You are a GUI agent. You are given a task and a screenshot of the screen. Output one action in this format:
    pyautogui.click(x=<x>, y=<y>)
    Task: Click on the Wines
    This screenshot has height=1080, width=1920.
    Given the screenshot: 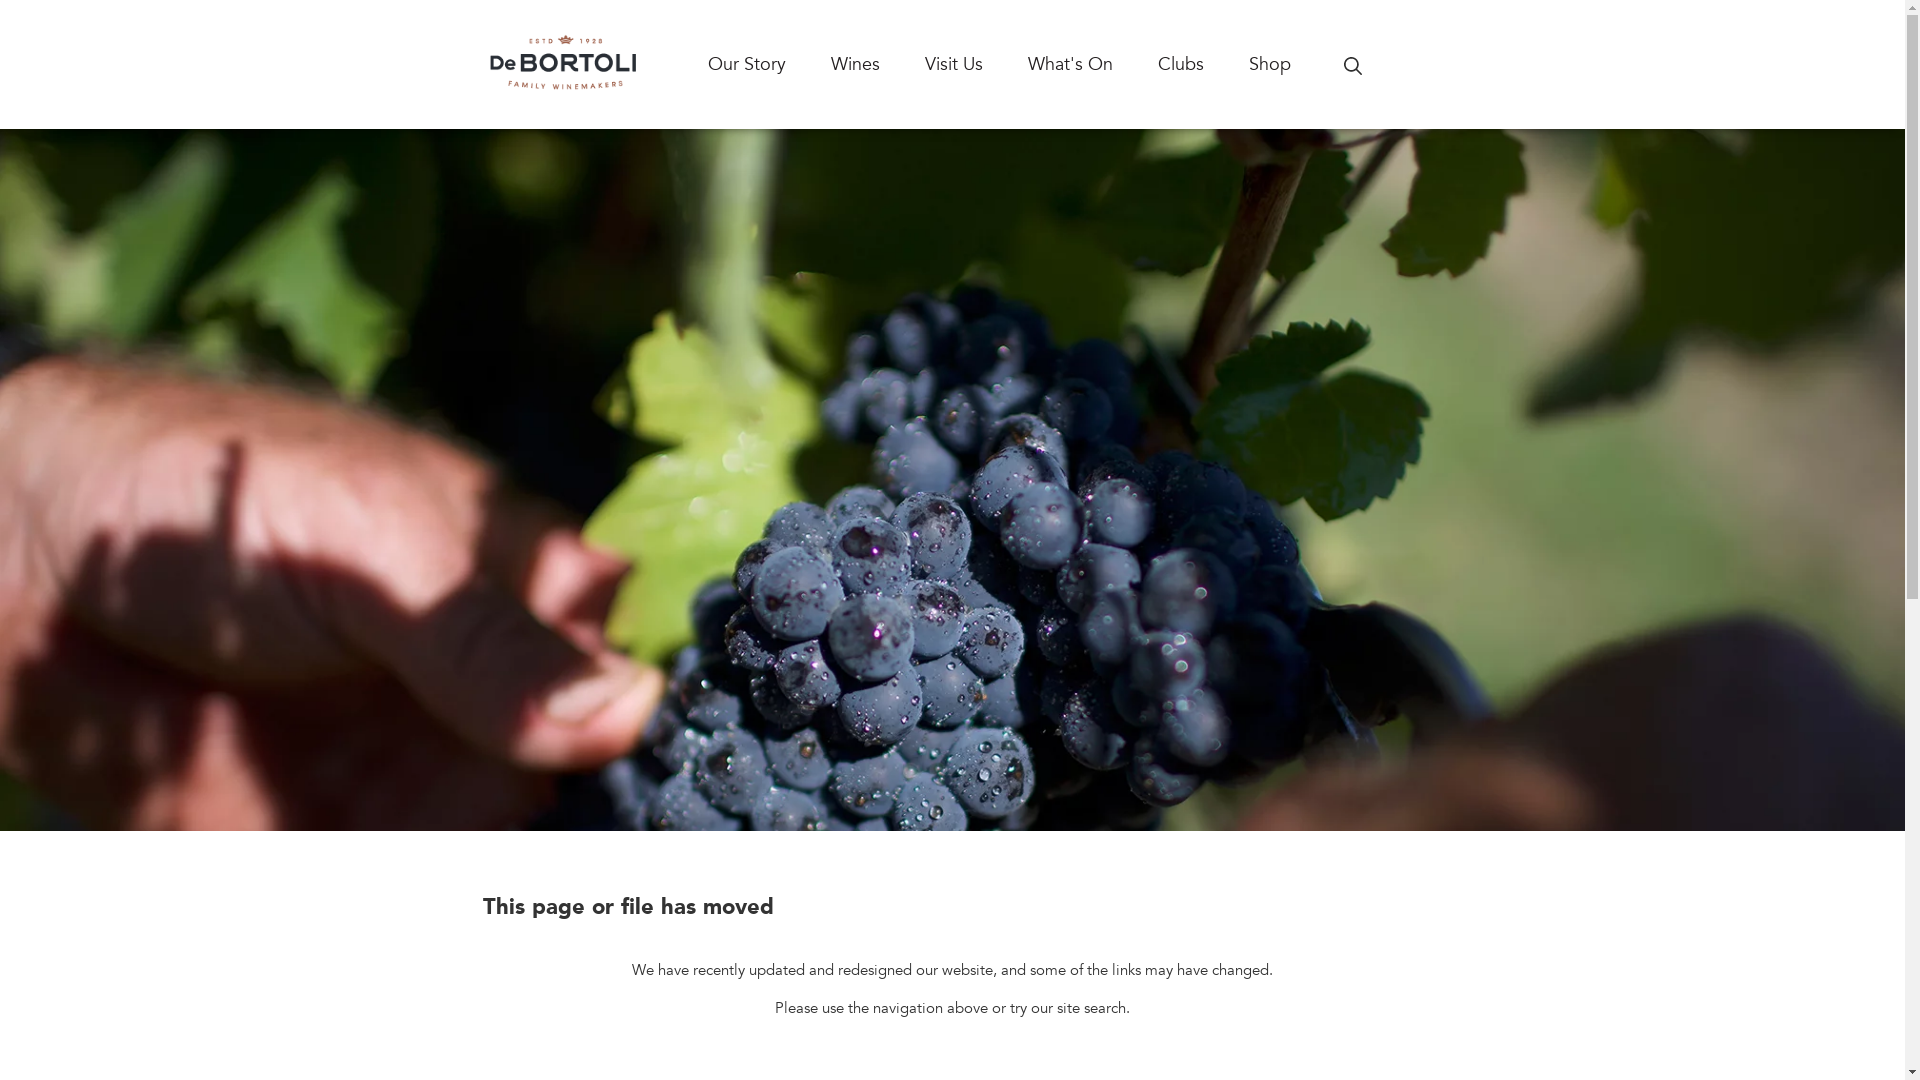 What is the action you would take?
    pyautogui.click(x=877, y=64)
    